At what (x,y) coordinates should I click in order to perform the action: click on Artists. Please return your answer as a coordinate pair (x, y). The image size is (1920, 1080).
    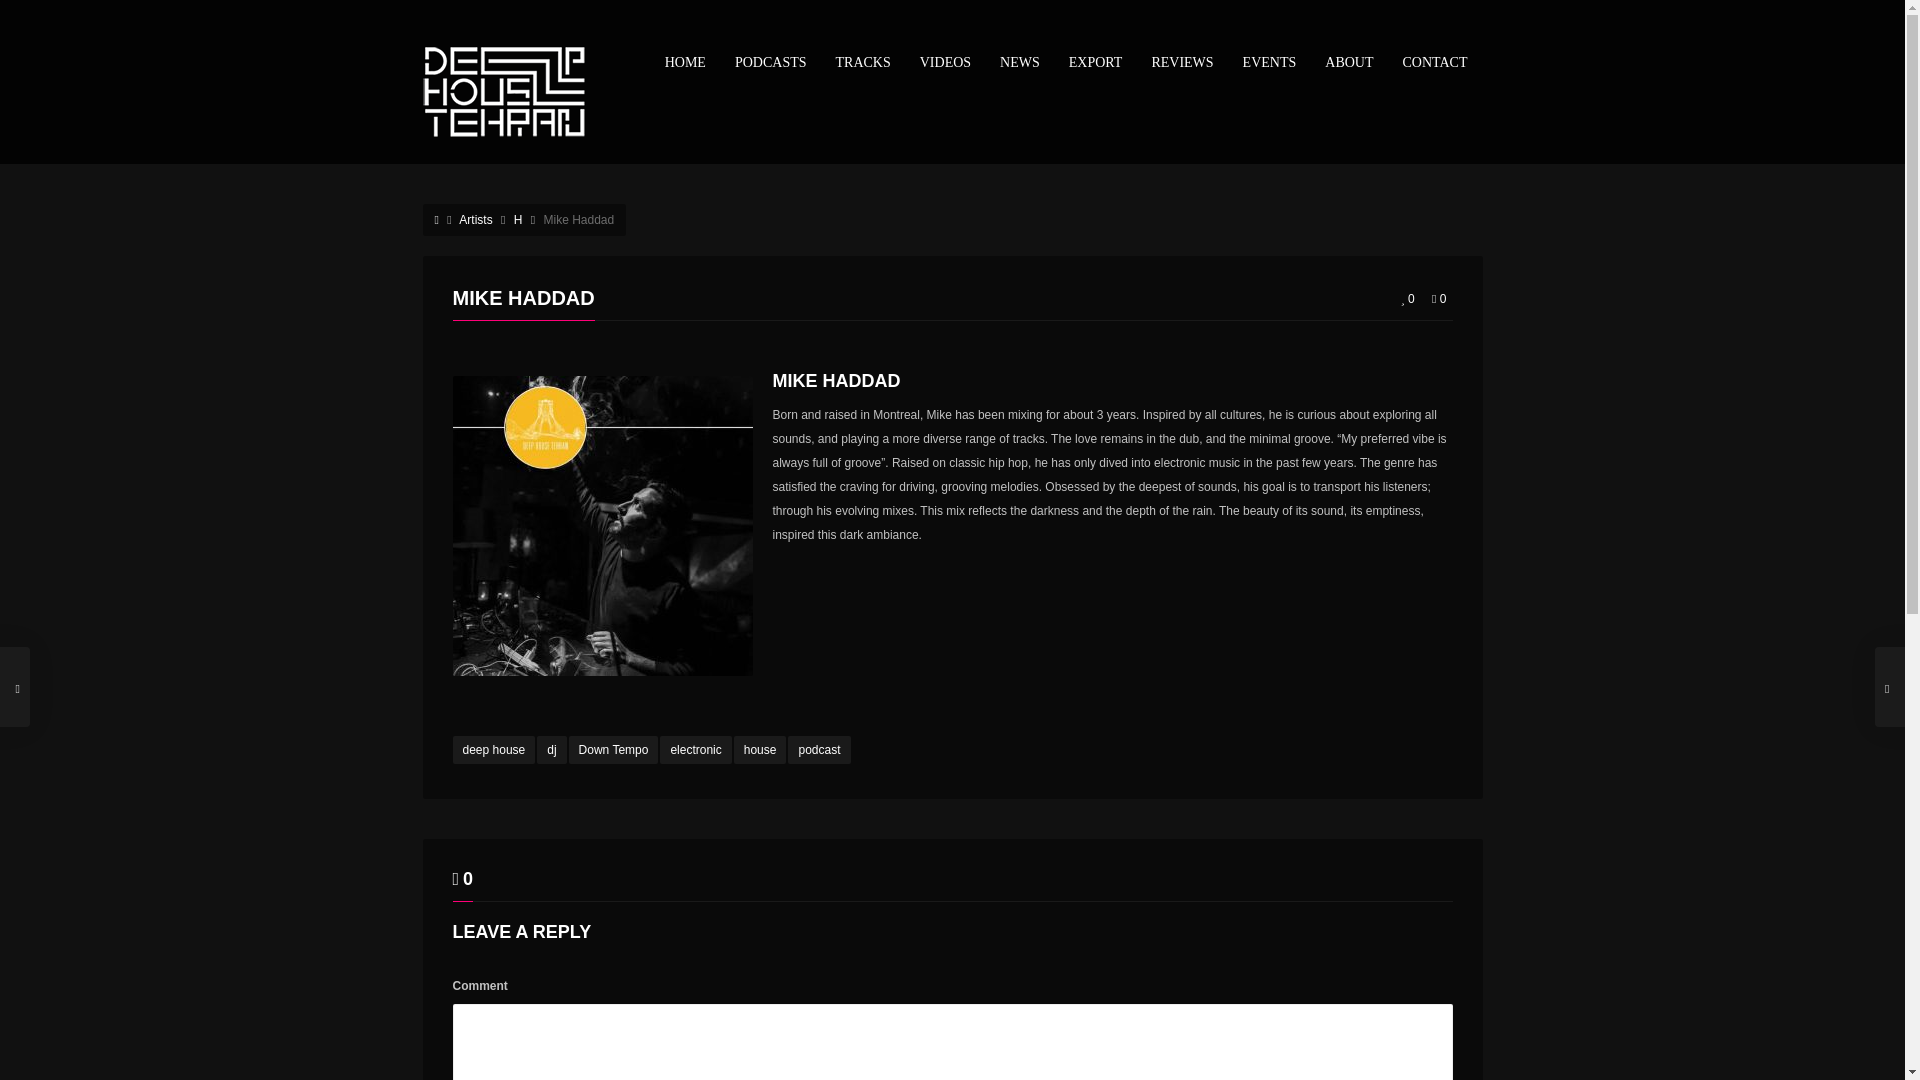
    Looking at the image, I should click on (474, 219).